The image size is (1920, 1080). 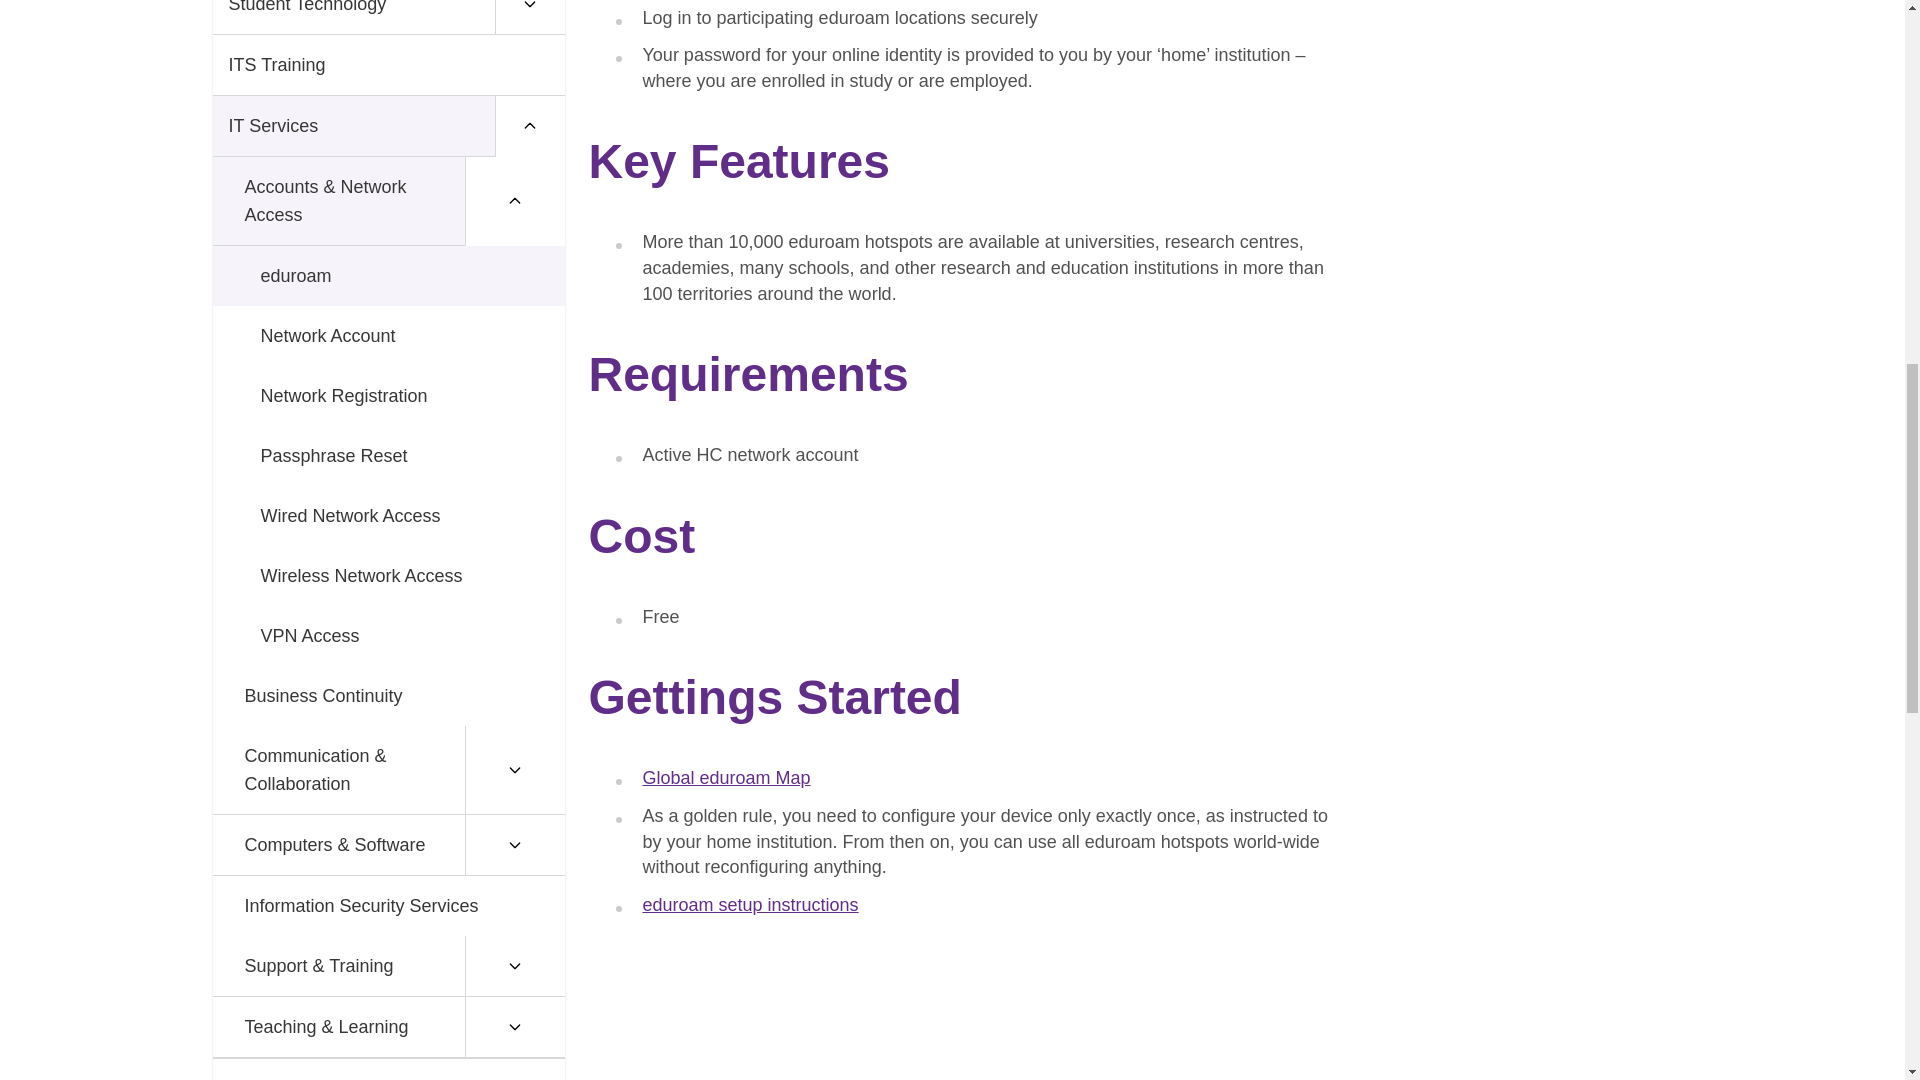 What do you see at coordinates (528, 17) in the screenshot?
I see `Expand` at bounding box center [528, 17].